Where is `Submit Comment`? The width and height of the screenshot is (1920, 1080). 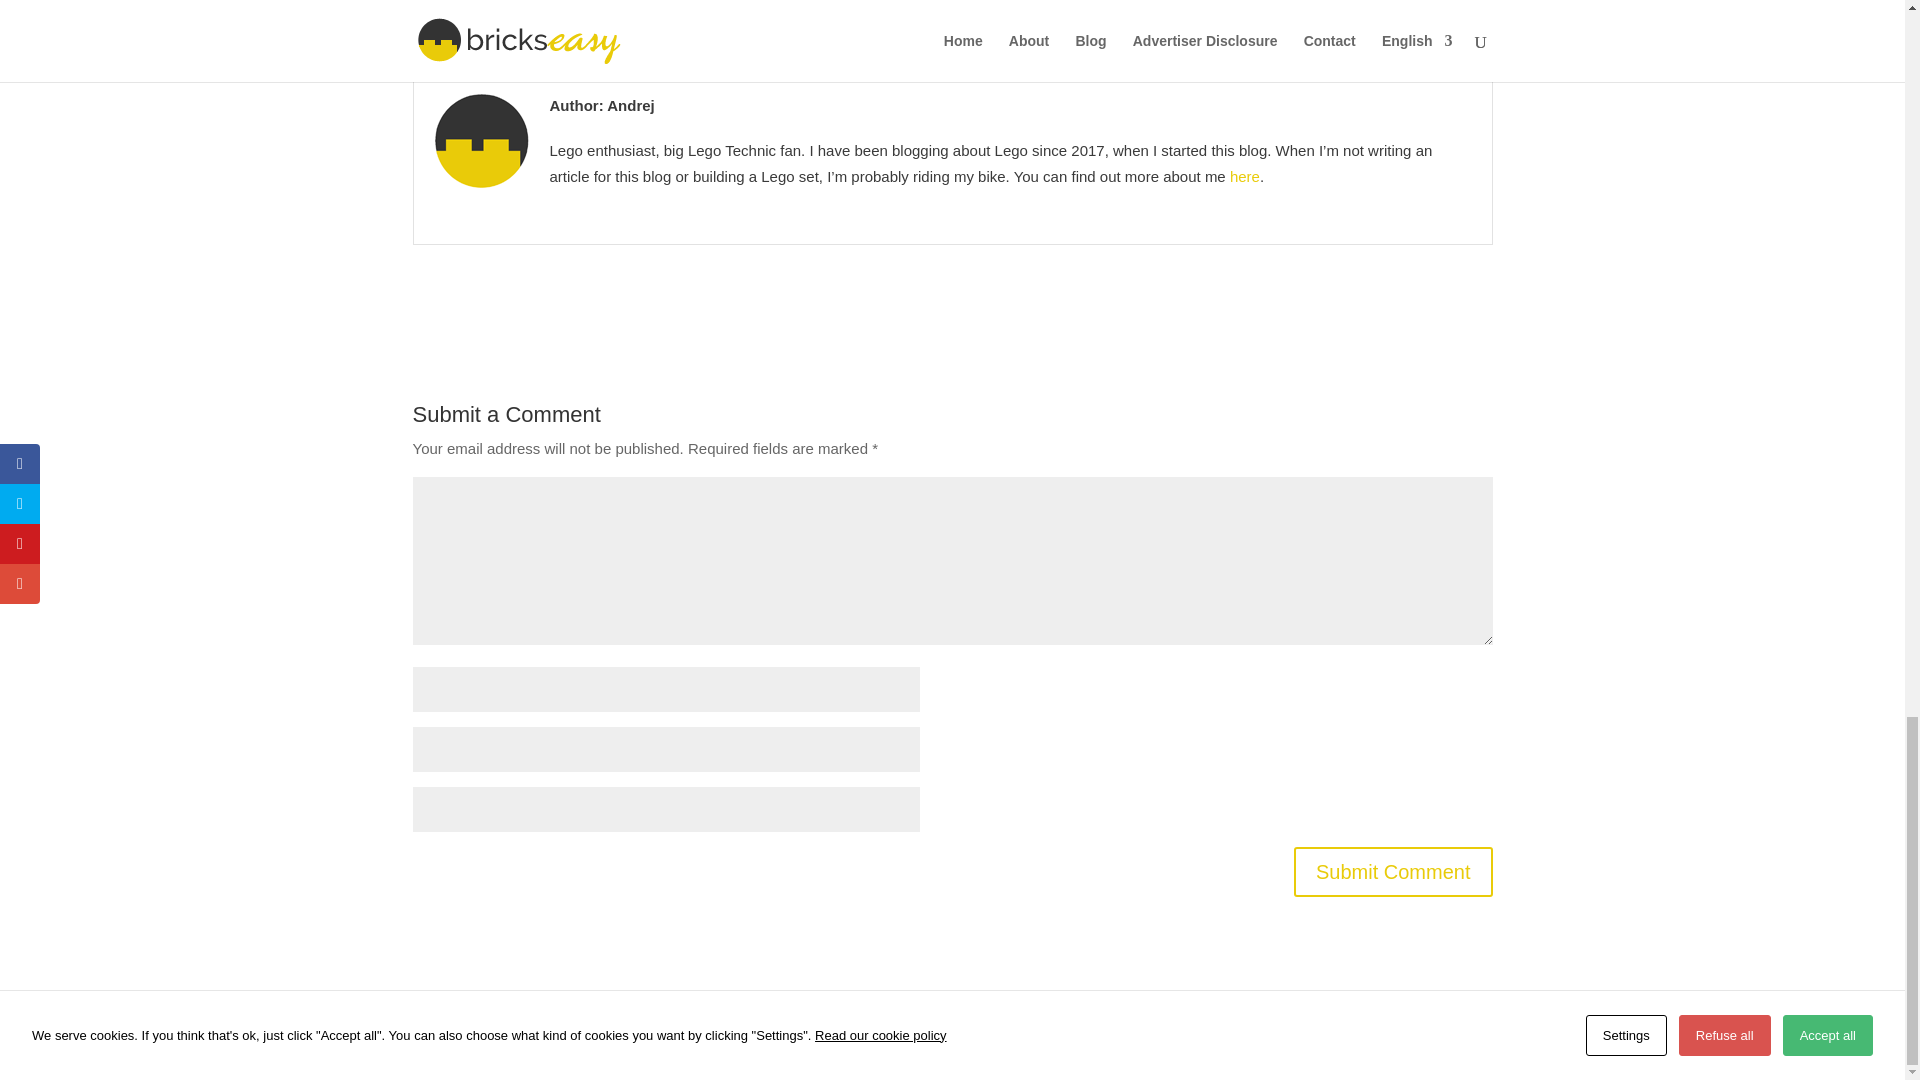
Submit Comment is located at coordinates (1394, 872).